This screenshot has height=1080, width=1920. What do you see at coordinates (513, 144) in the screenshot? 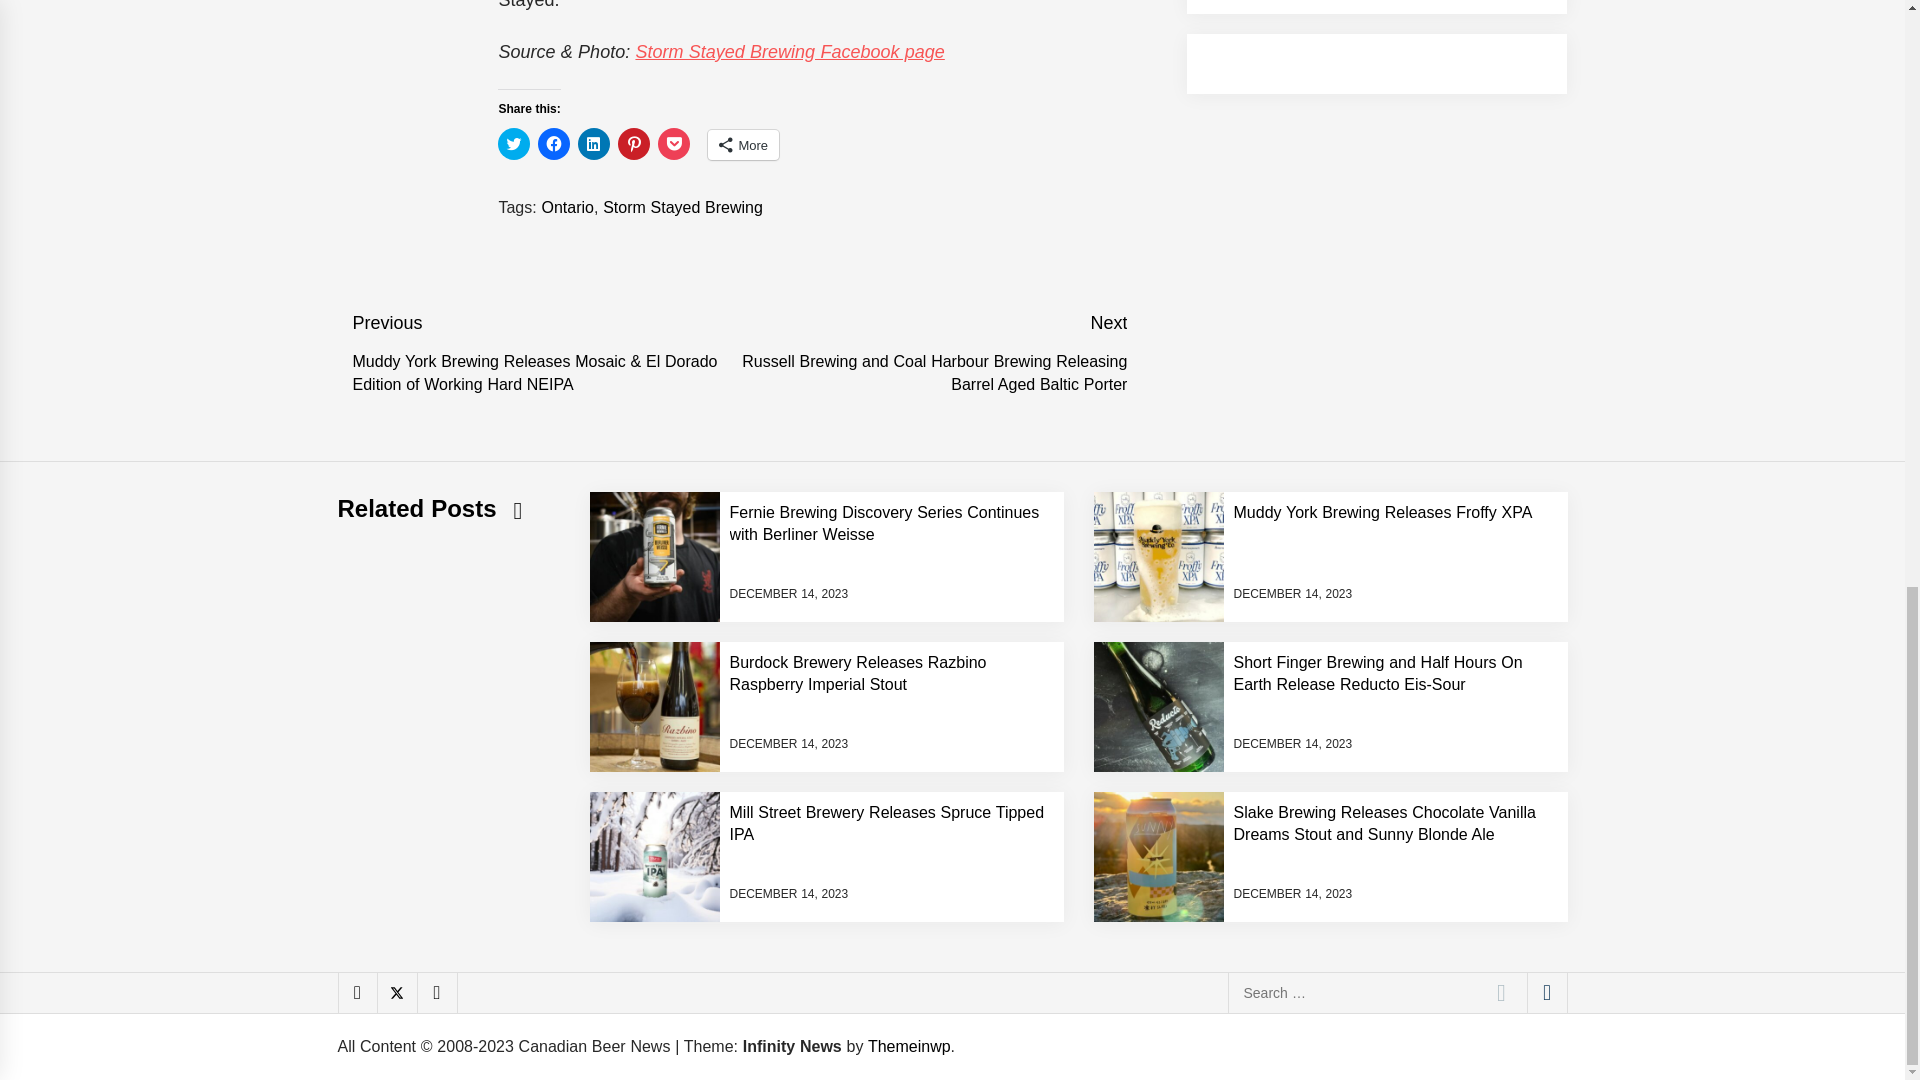
I see `Click to share on Twitter` at bounding box center [513, 144].